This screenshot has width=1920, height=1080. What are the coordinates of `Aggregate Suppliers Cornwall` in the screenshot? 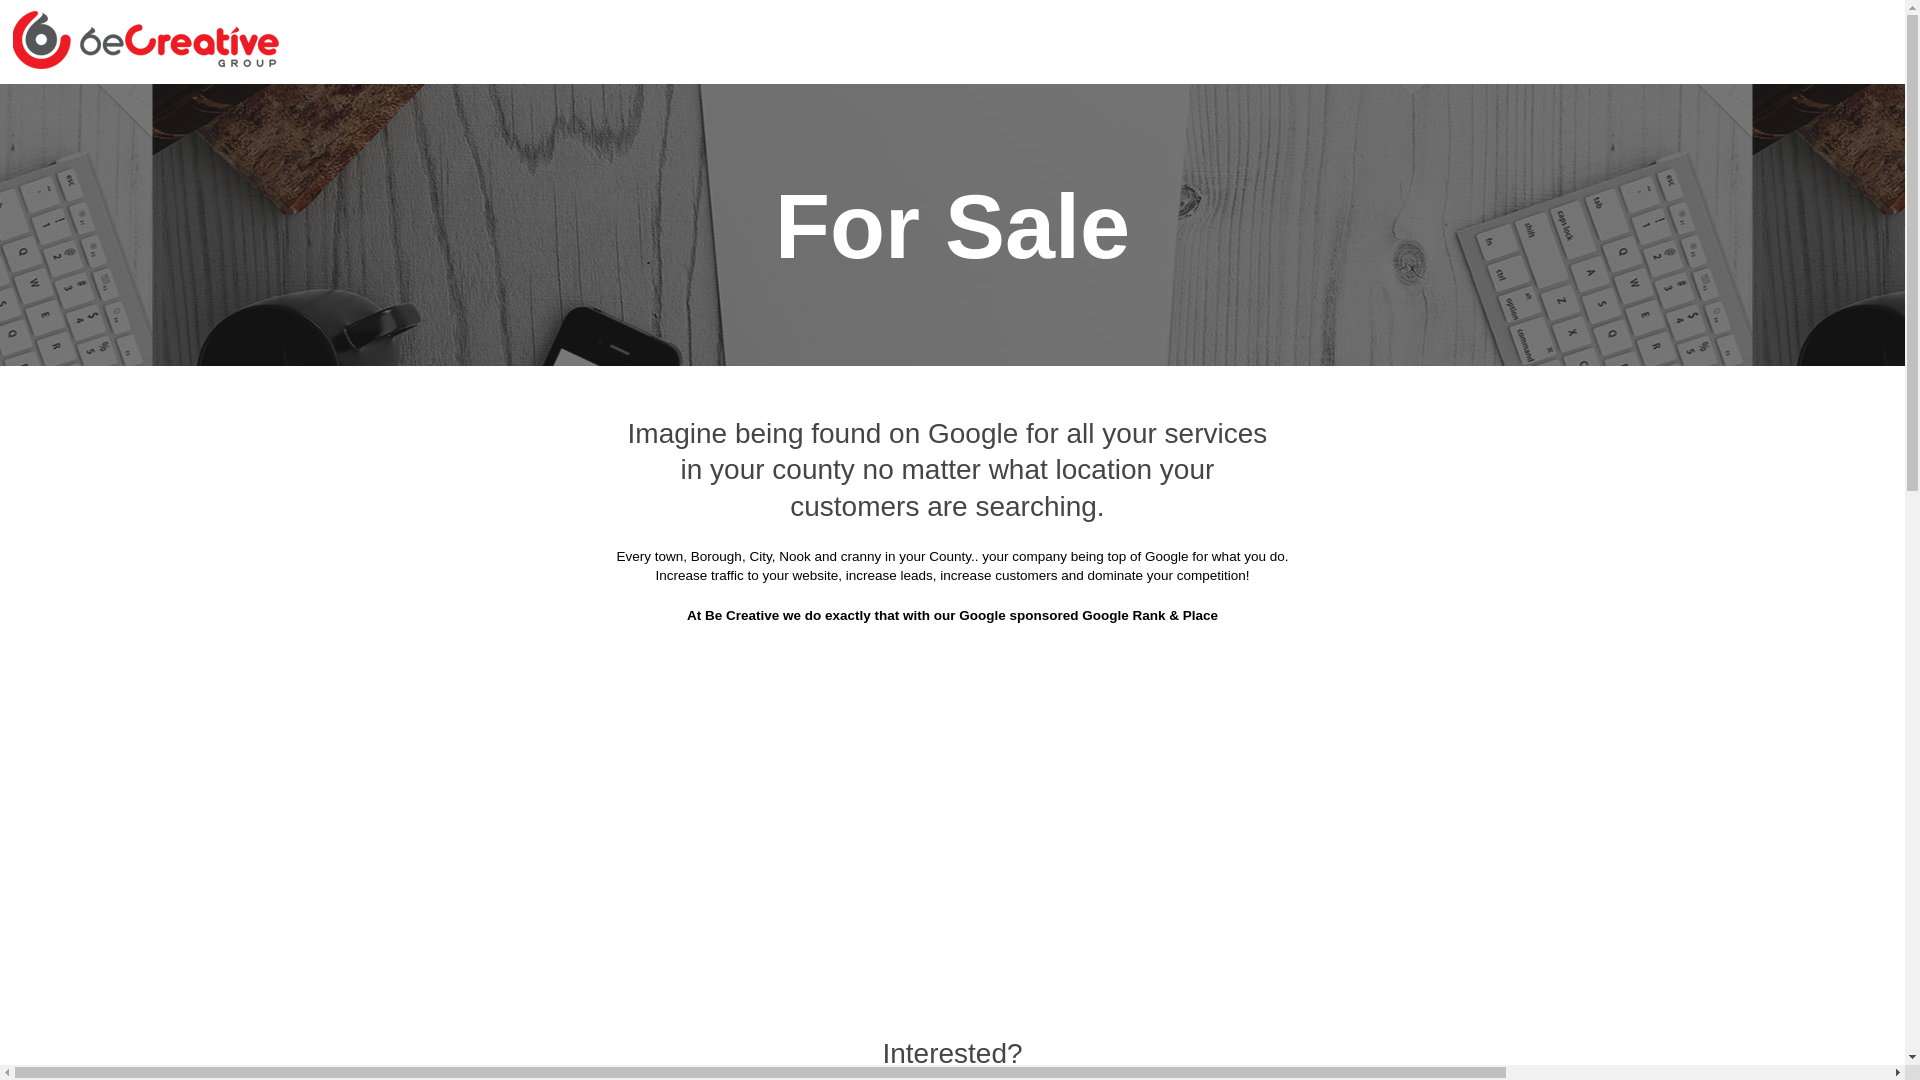 It's located at (644, 110).